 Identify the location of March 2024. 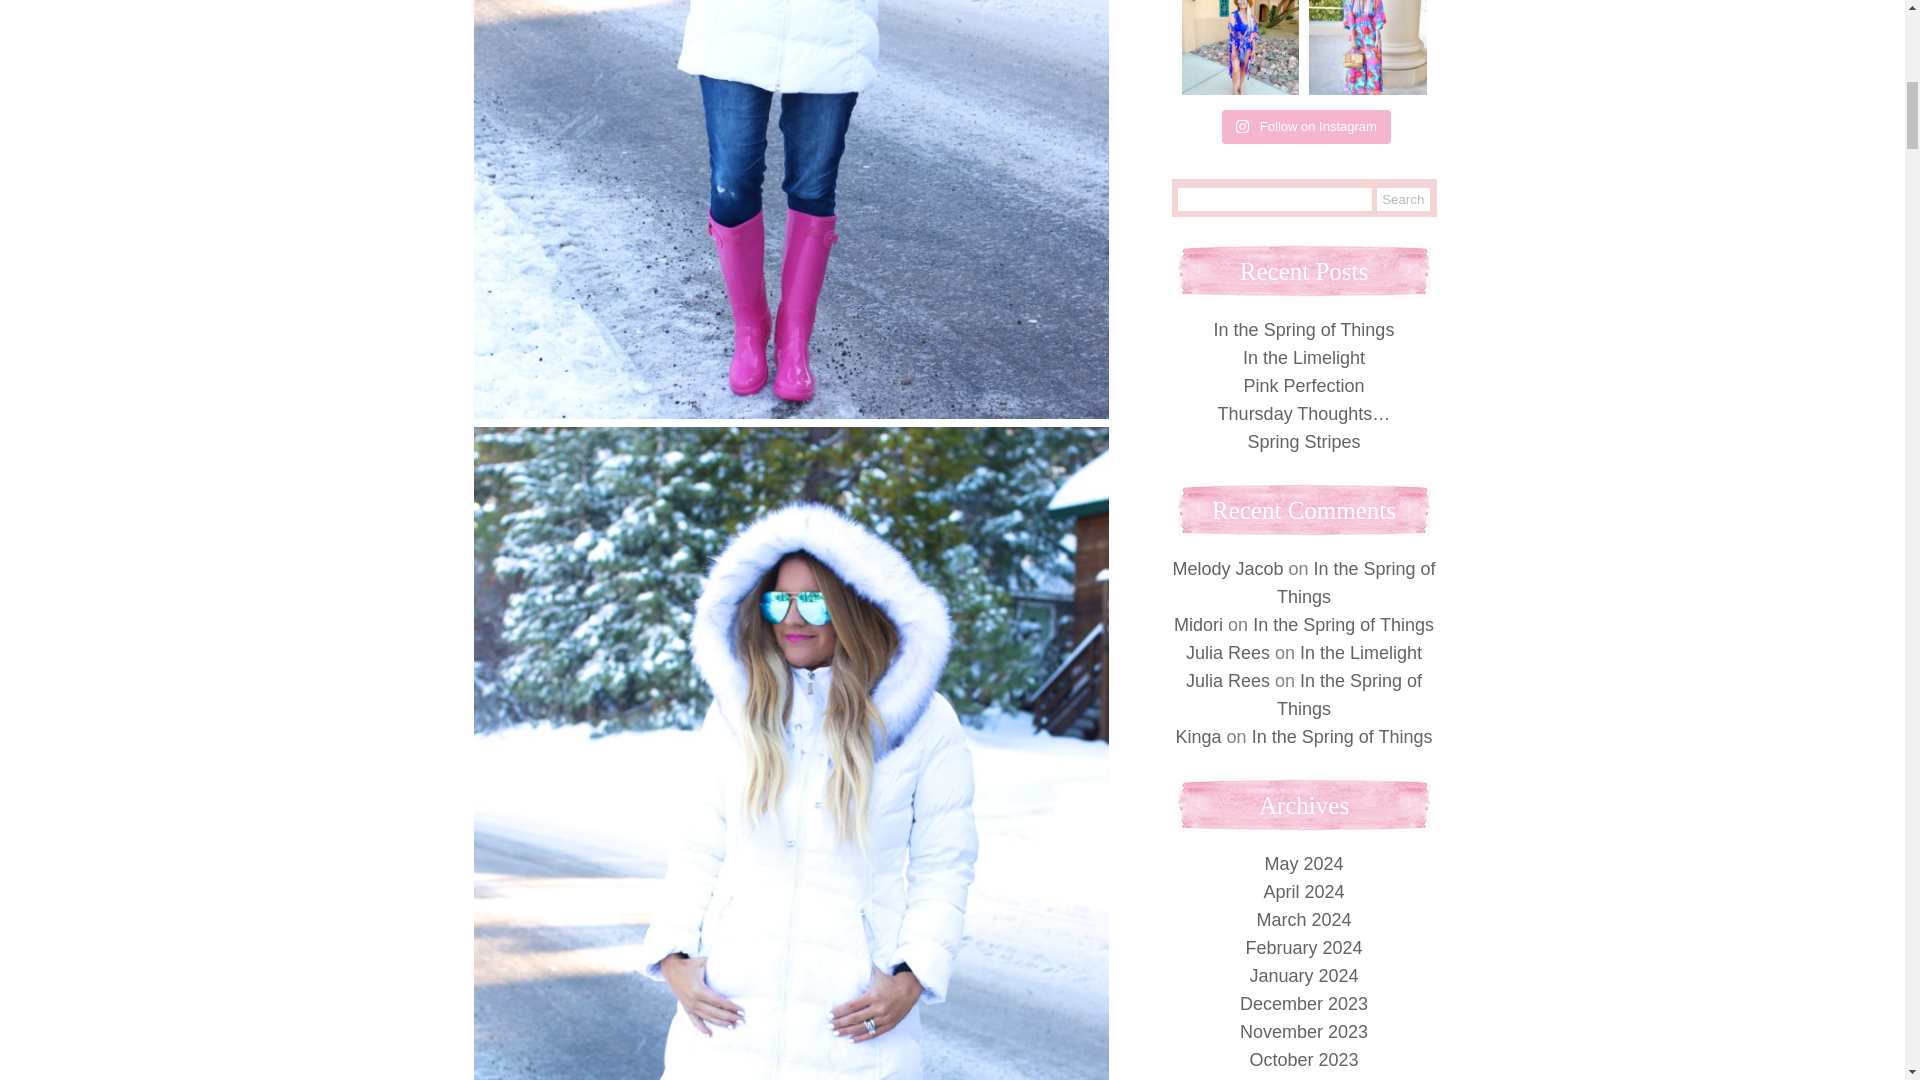
(1303, 920).